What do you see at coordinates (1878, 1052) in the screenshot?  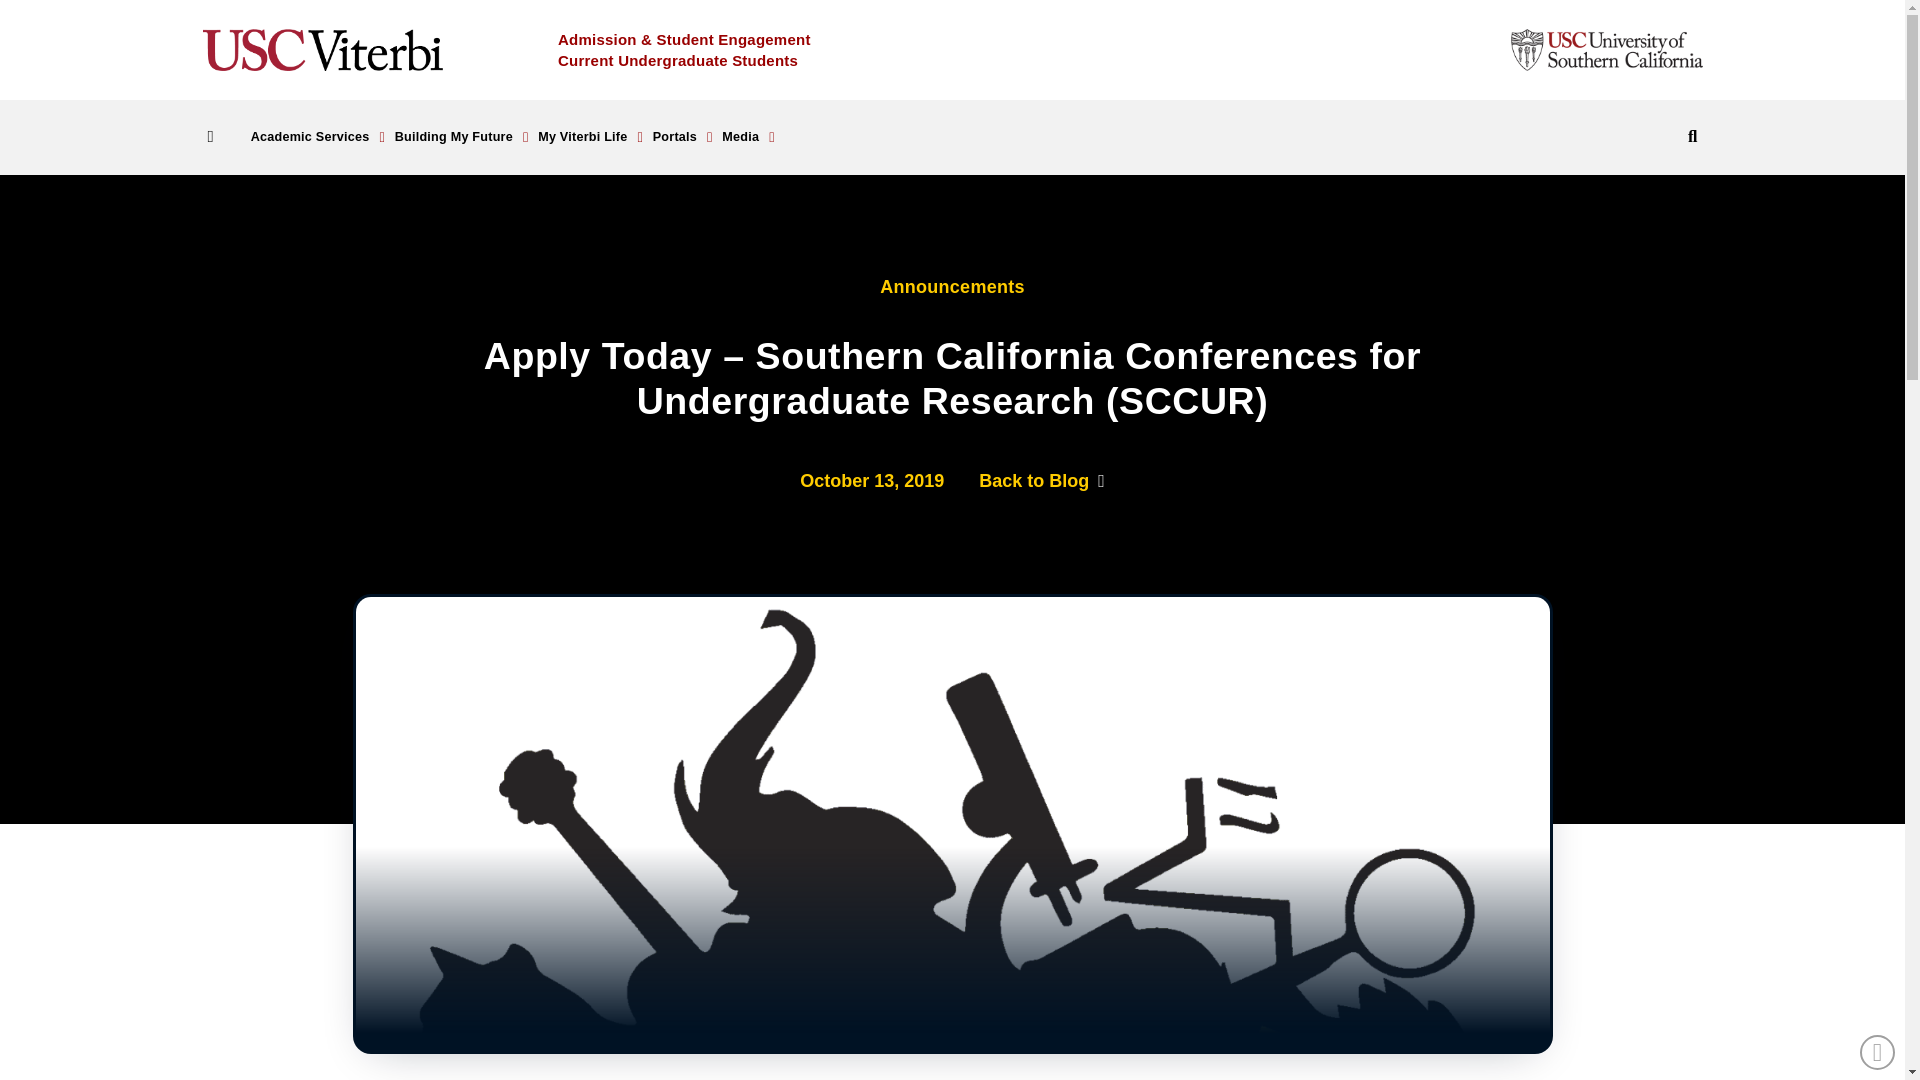 I see `Back to Top` at bounding box center [1878, 1052].